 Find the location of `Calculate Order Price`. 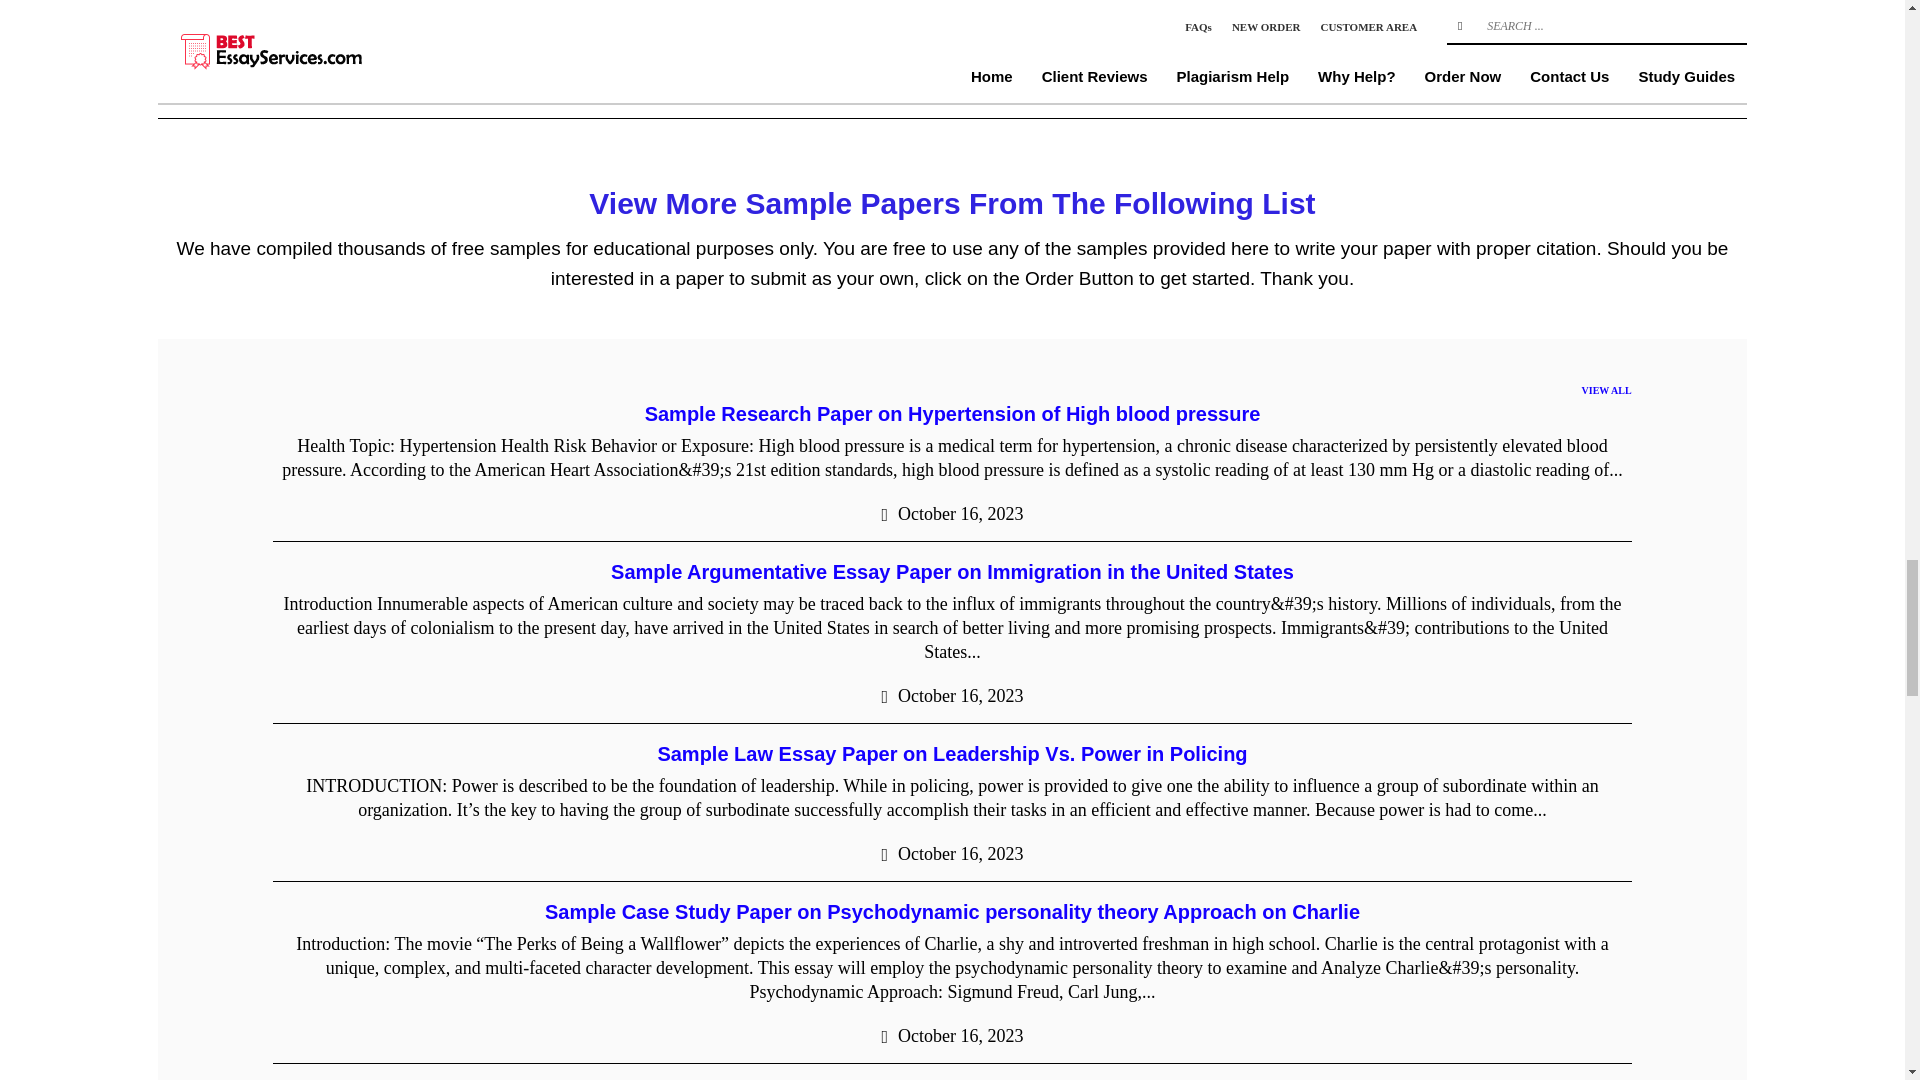

Calculate Order Price is located at coordinates (1064, 18).